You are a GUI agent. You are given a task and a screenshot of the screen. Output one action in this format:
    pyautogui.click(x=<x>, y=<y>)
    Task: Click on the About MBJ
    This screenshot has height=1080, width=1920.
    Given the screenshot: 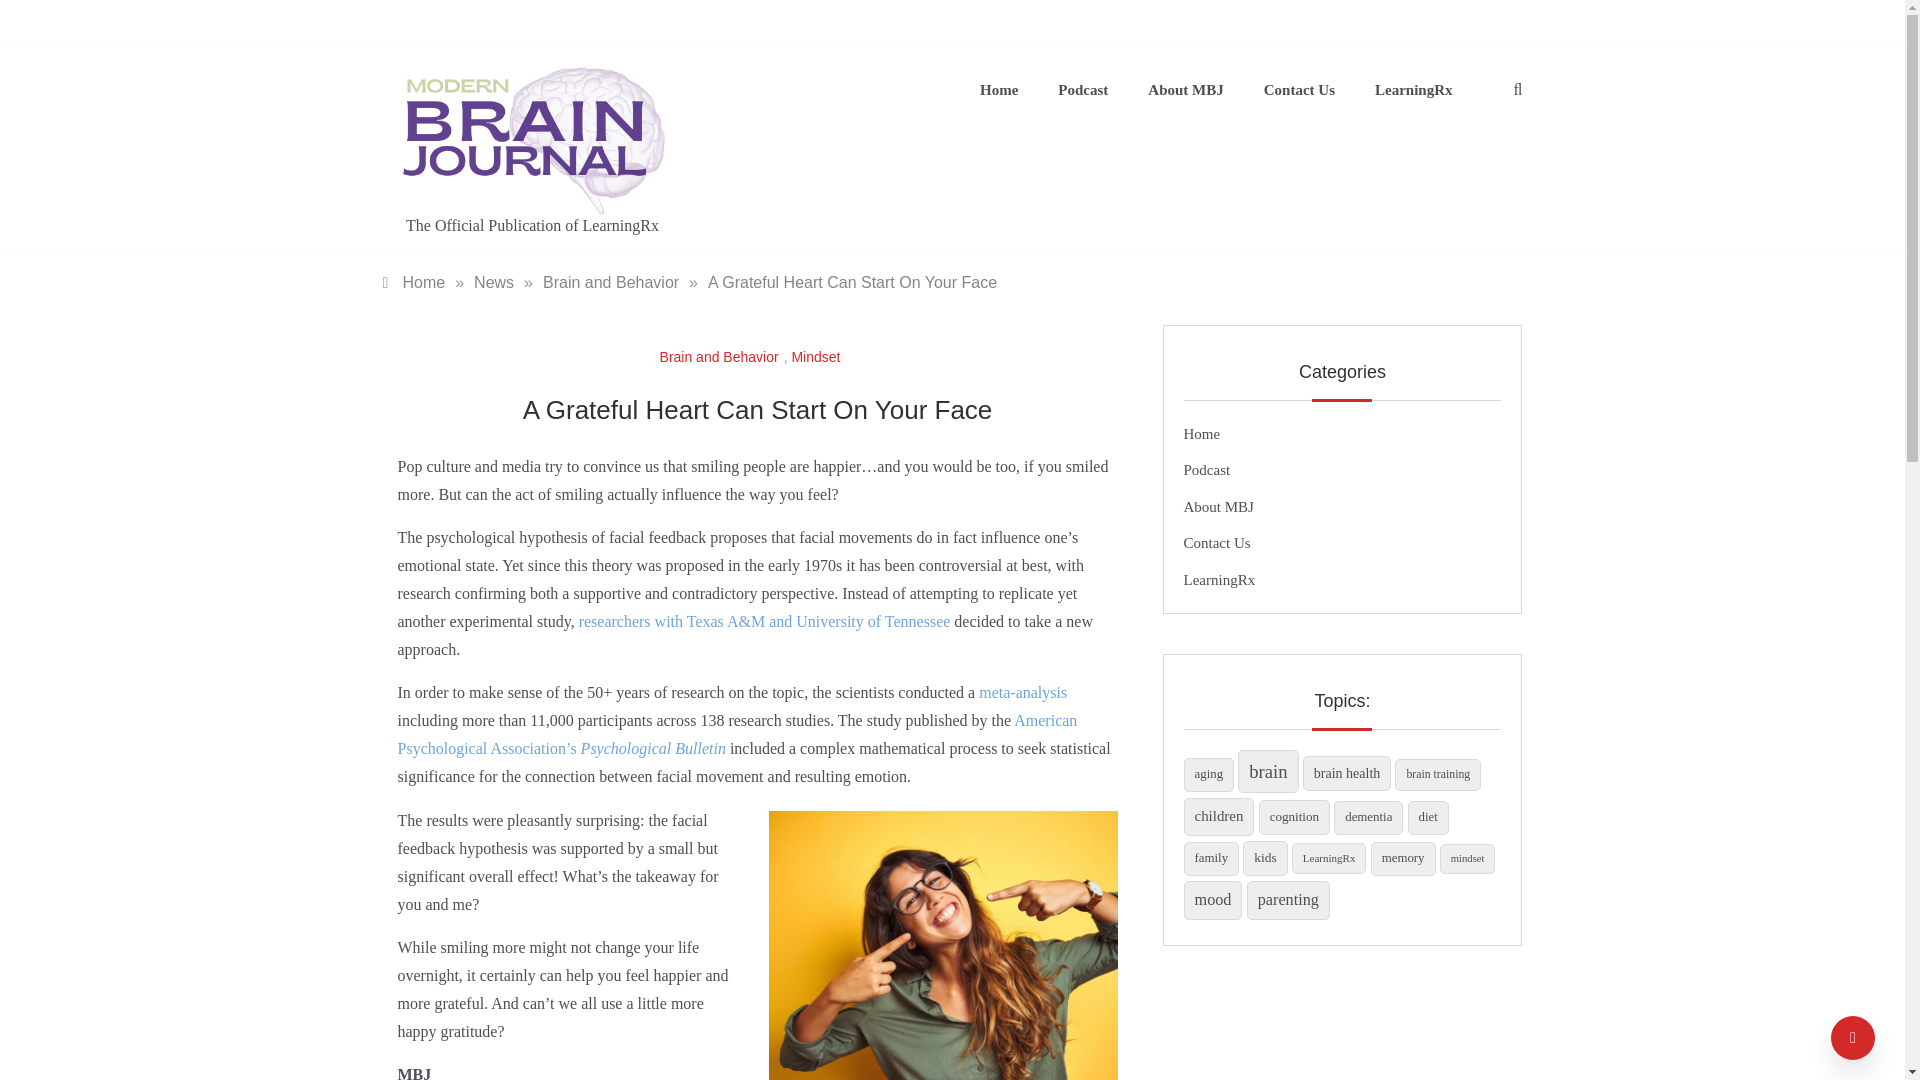 What is the action you would take?
    pyautogui.click(x=1185, y=90)
    